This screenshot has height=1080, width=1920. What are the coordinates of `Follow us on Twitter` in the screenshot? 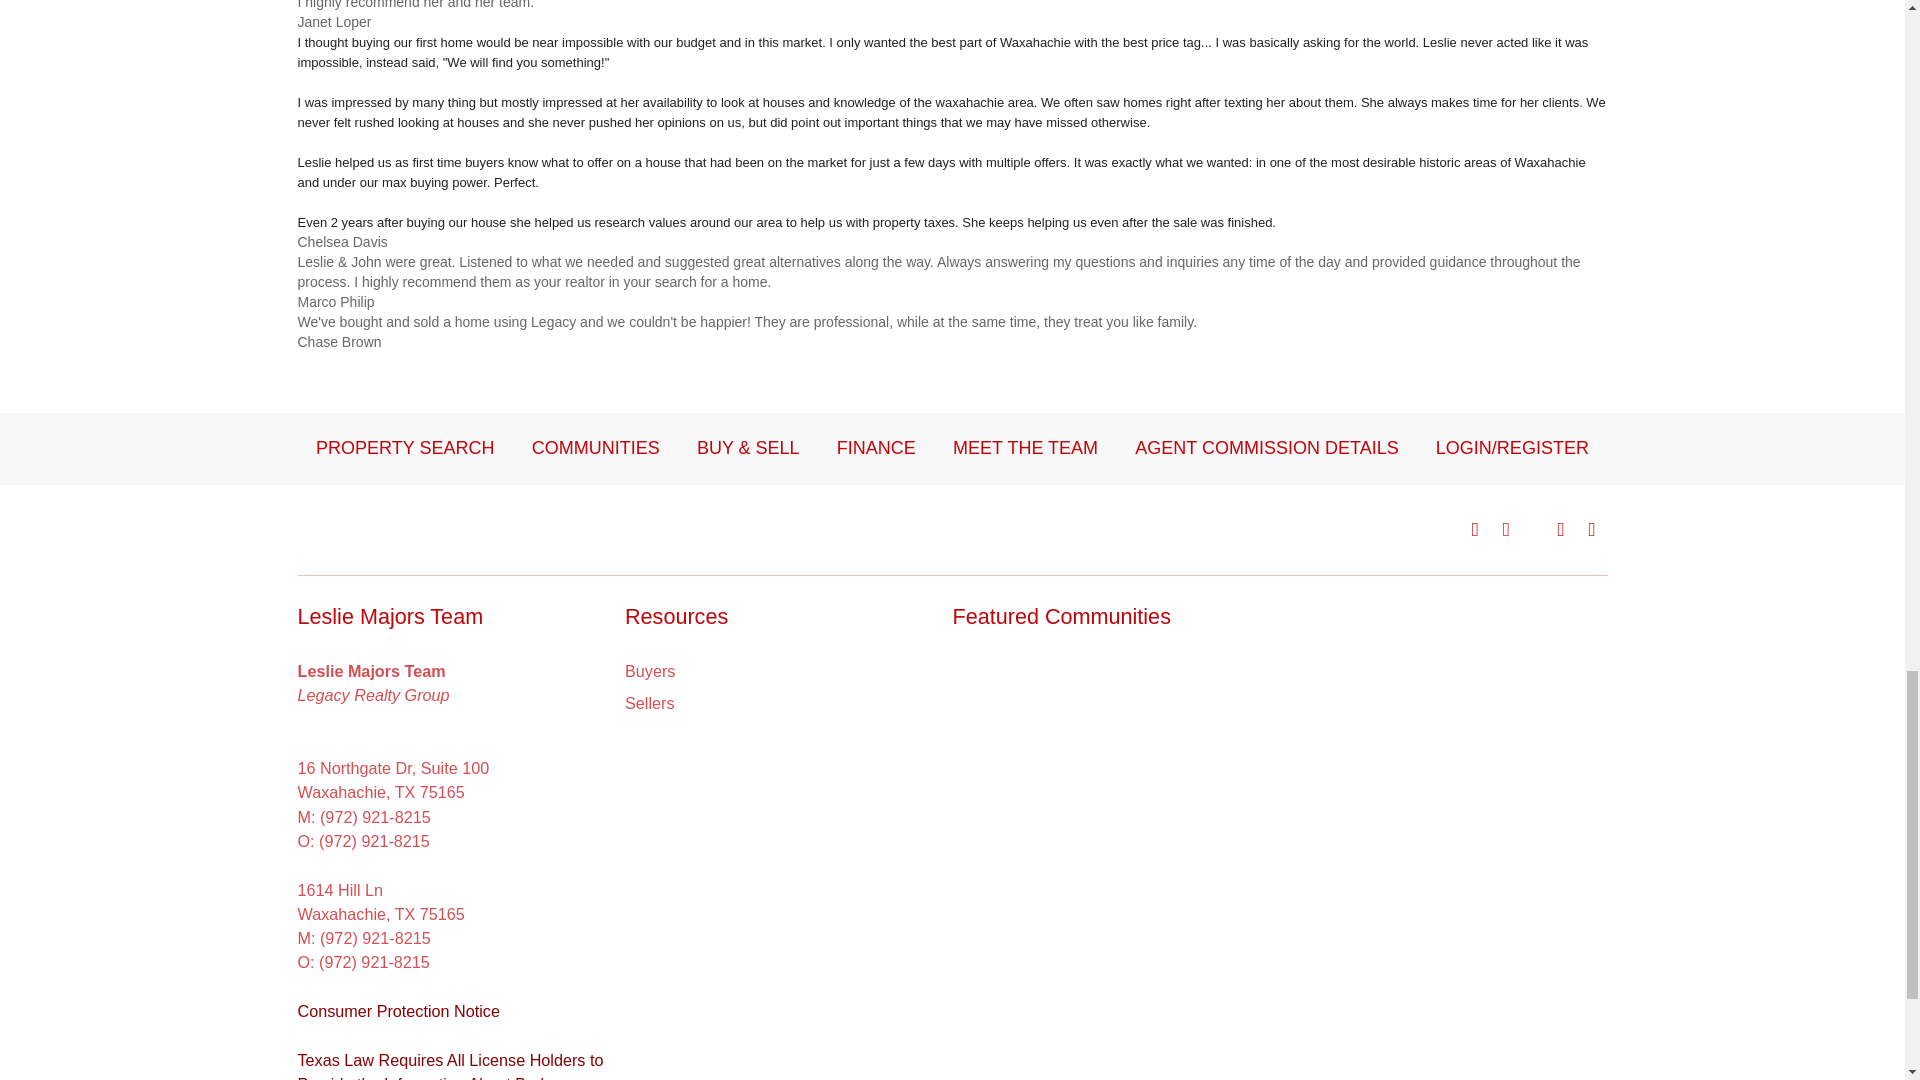 It's located at (1534, 529).